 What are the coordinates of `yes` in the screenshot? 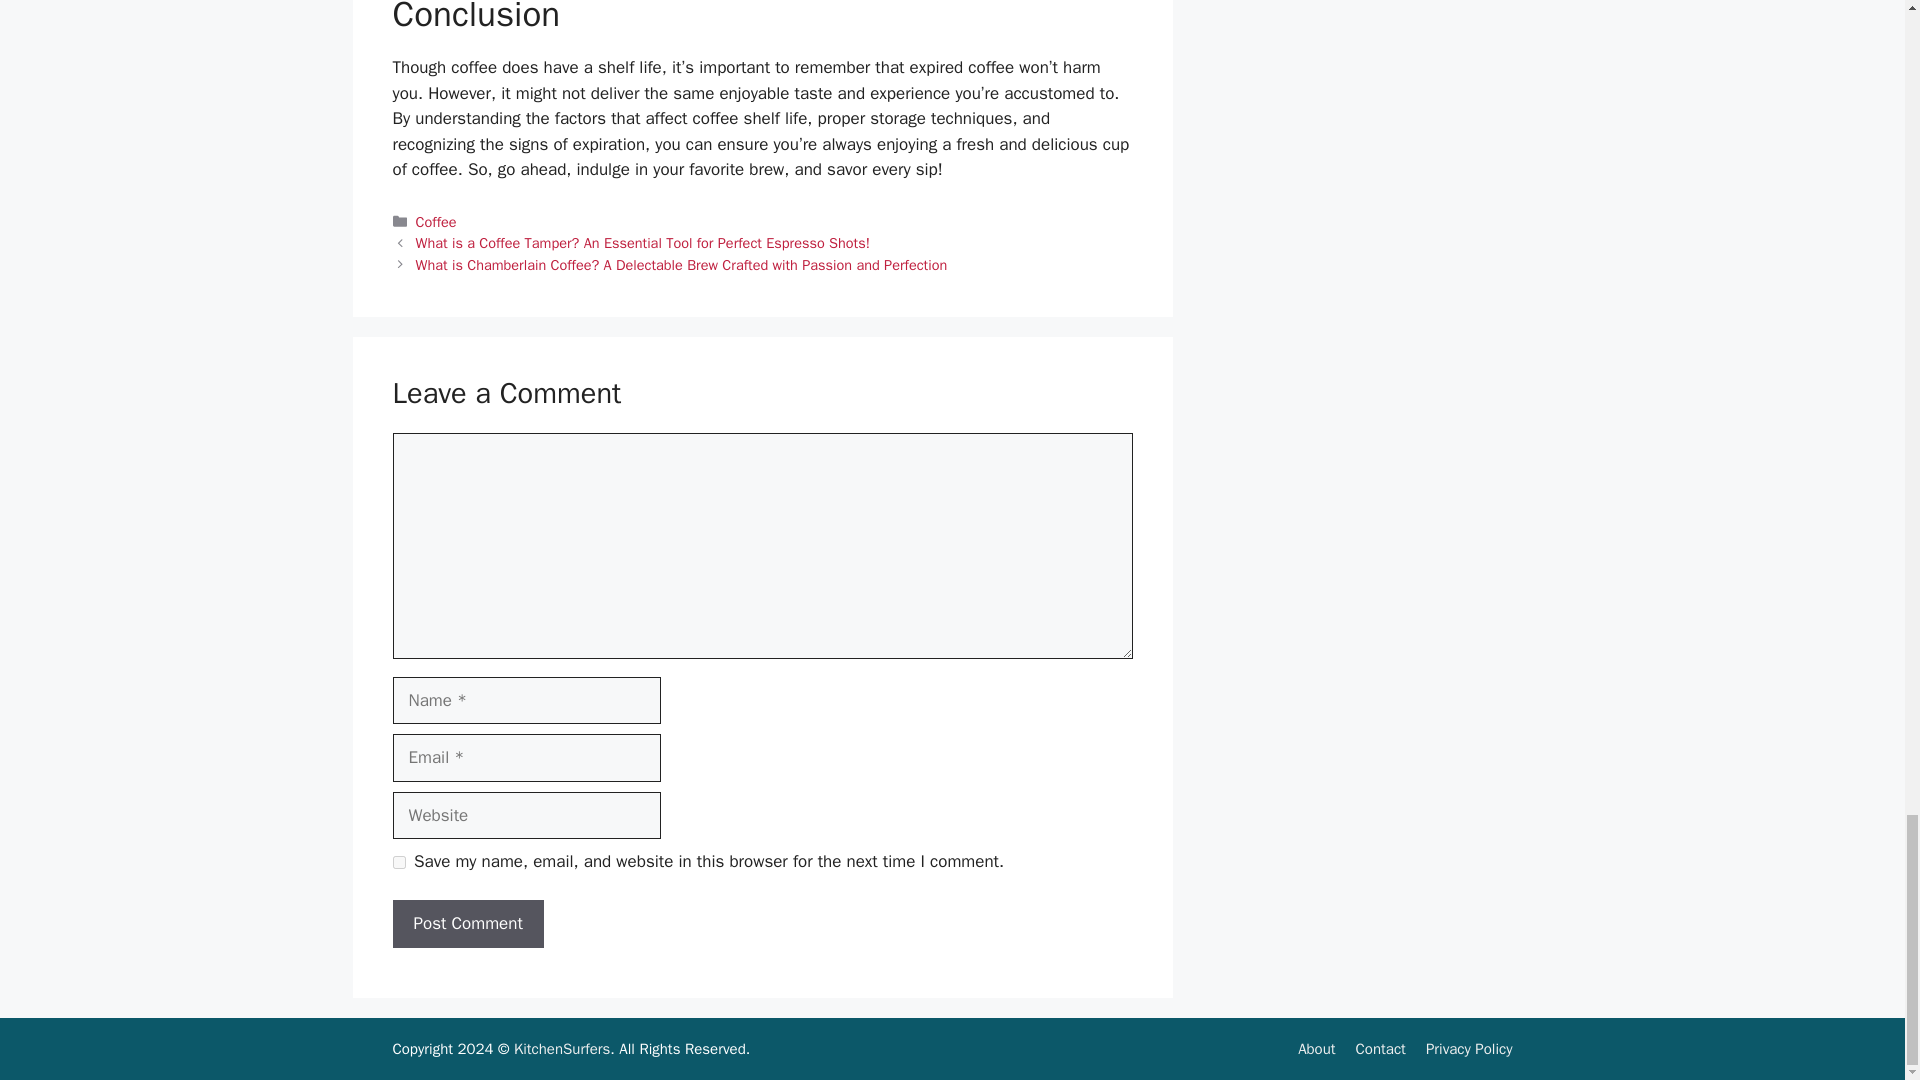 It's located at (398, 862).